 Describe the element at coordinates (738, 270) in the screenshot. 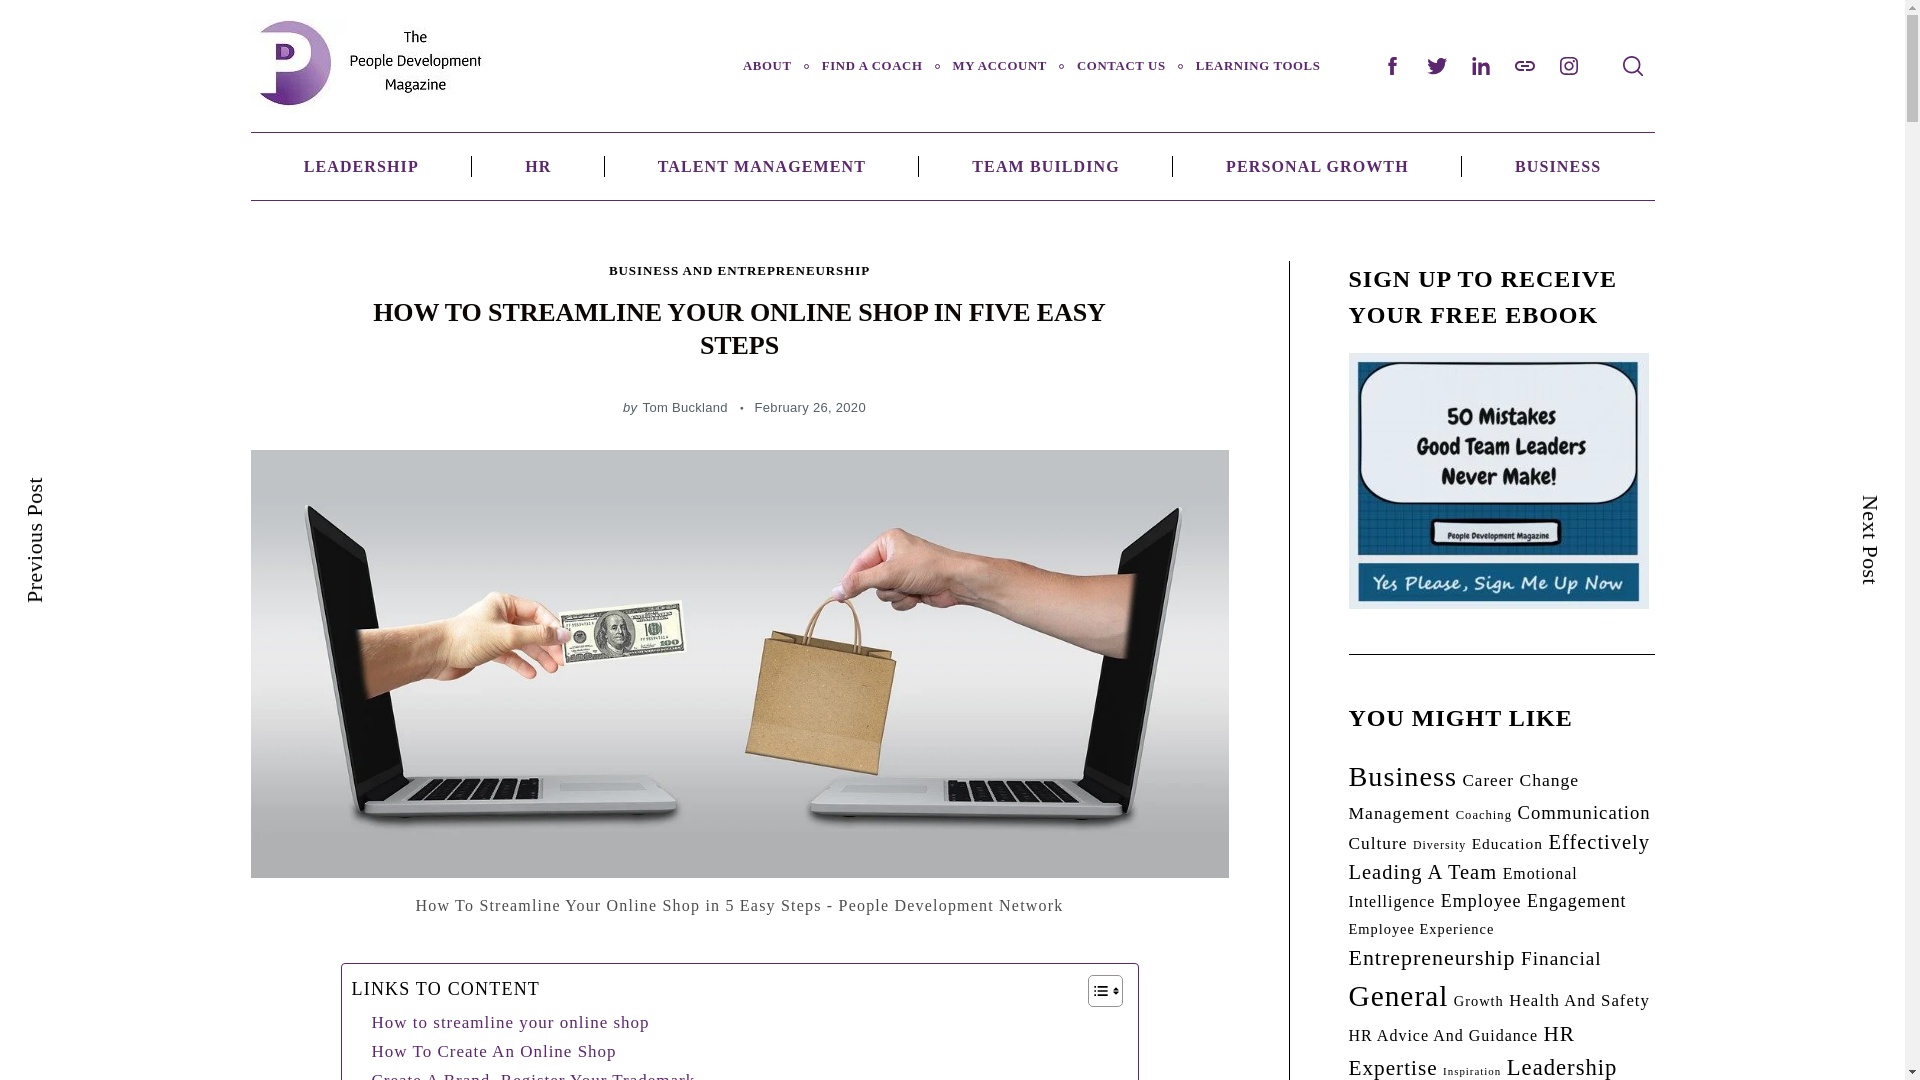

I see `BUSINESS AND ENTREPRENEURSHIP` at that location.